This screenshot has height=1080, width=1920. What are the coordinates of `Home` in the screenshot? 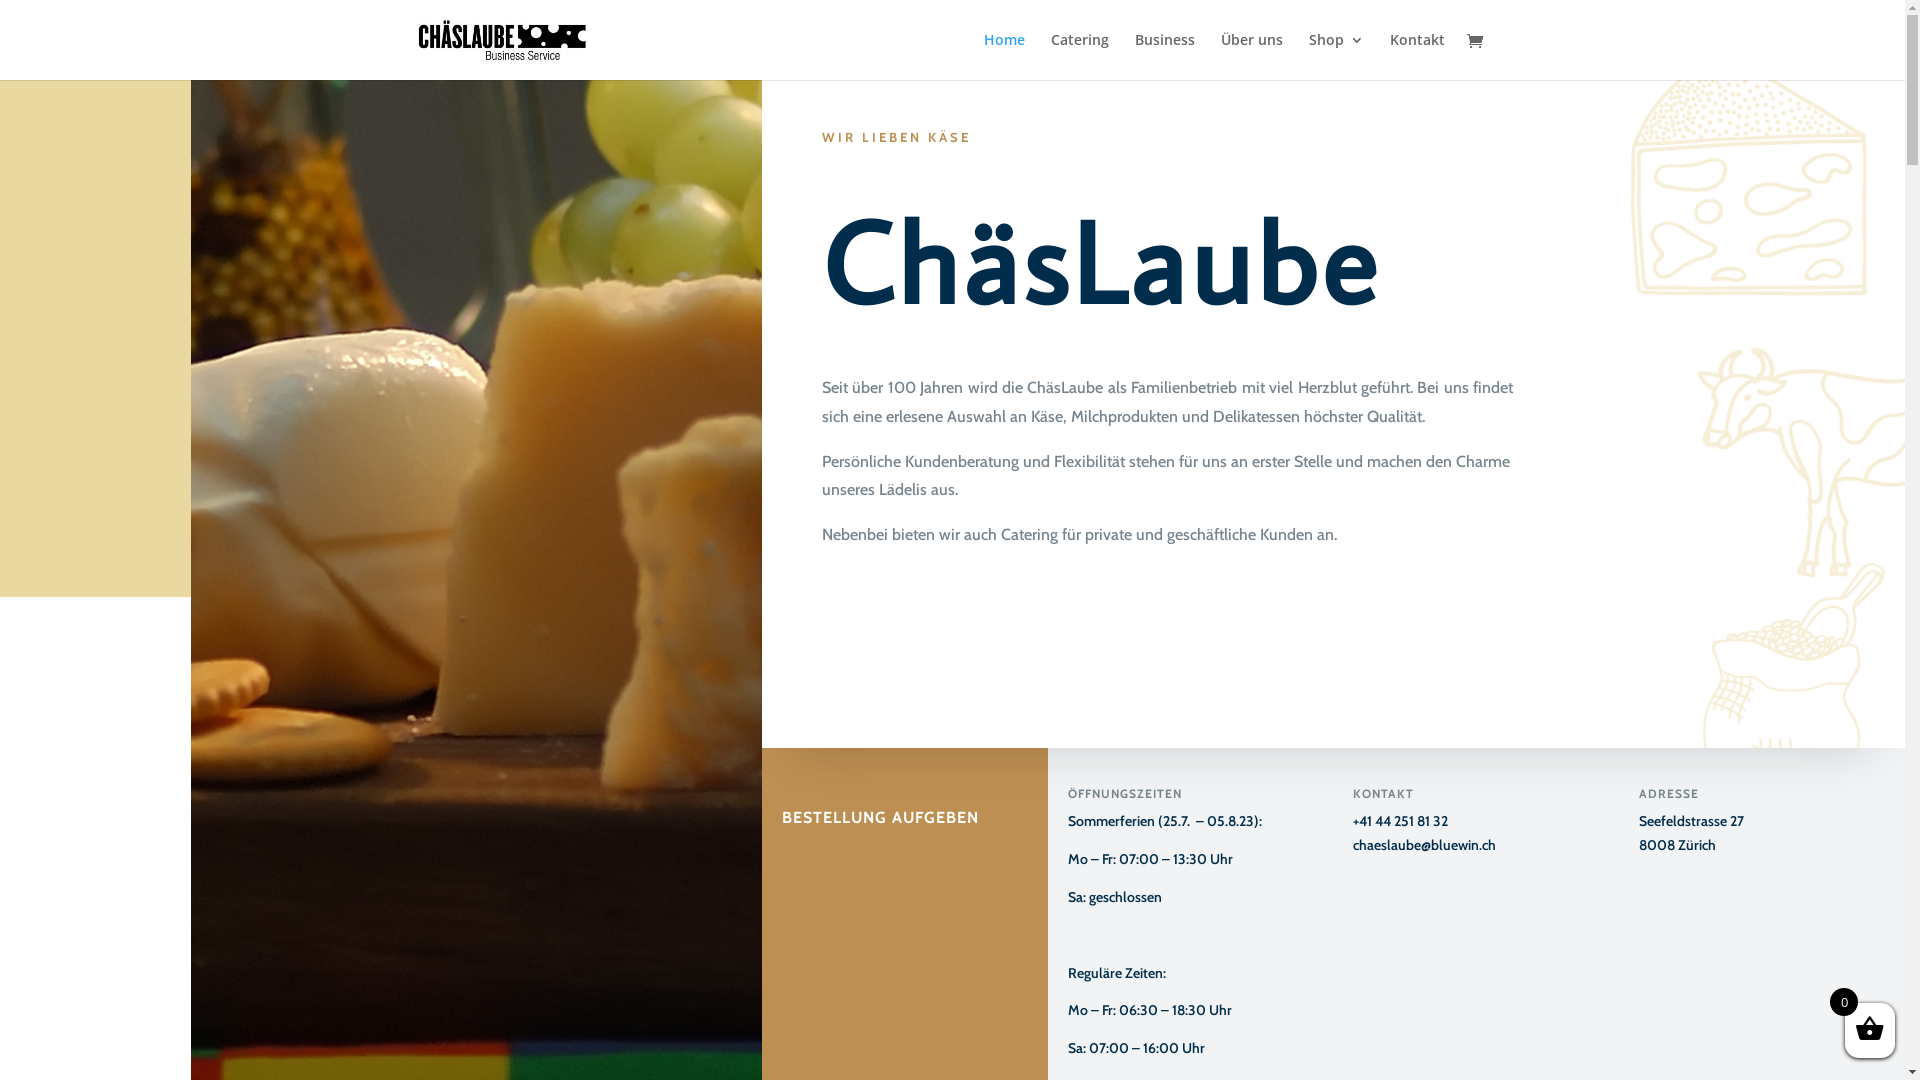 It's located at (1004, 56).